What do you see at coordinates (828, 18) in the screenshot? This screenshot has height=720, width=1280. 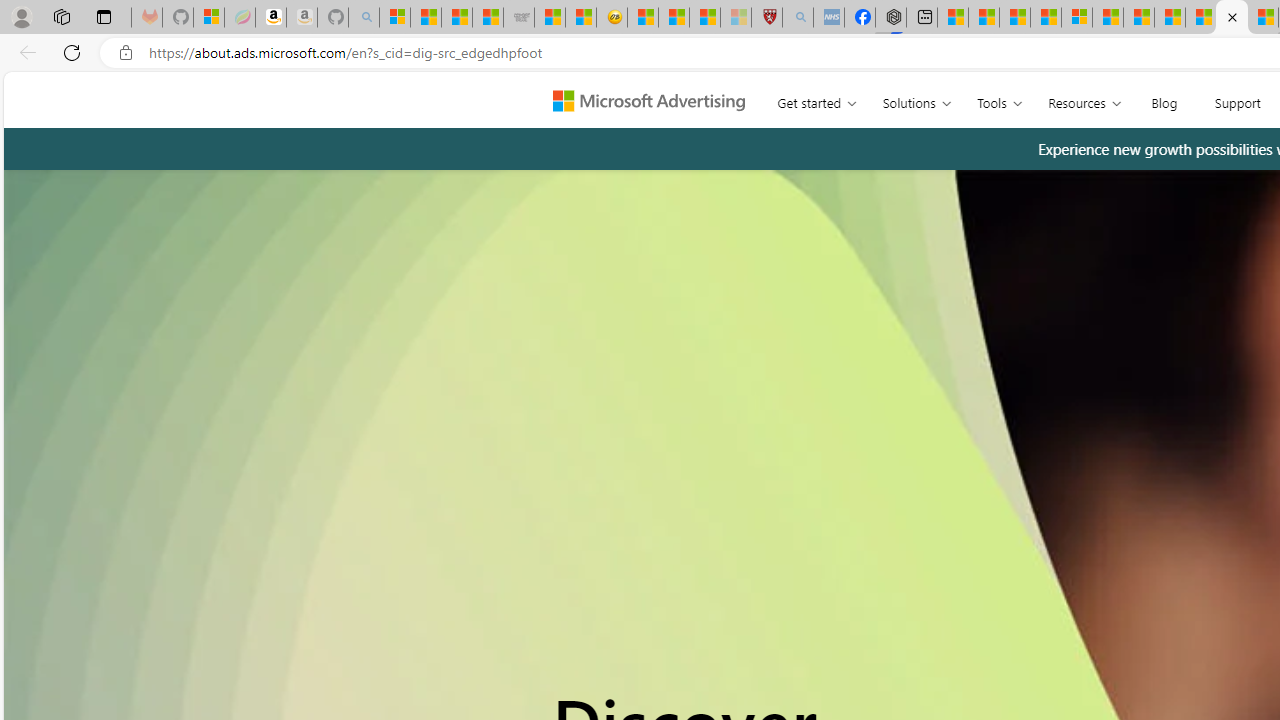 I see `NCL Adult Asthma Inhaler Choice Guideline - Sleeping` at bounding box center [828, 18].